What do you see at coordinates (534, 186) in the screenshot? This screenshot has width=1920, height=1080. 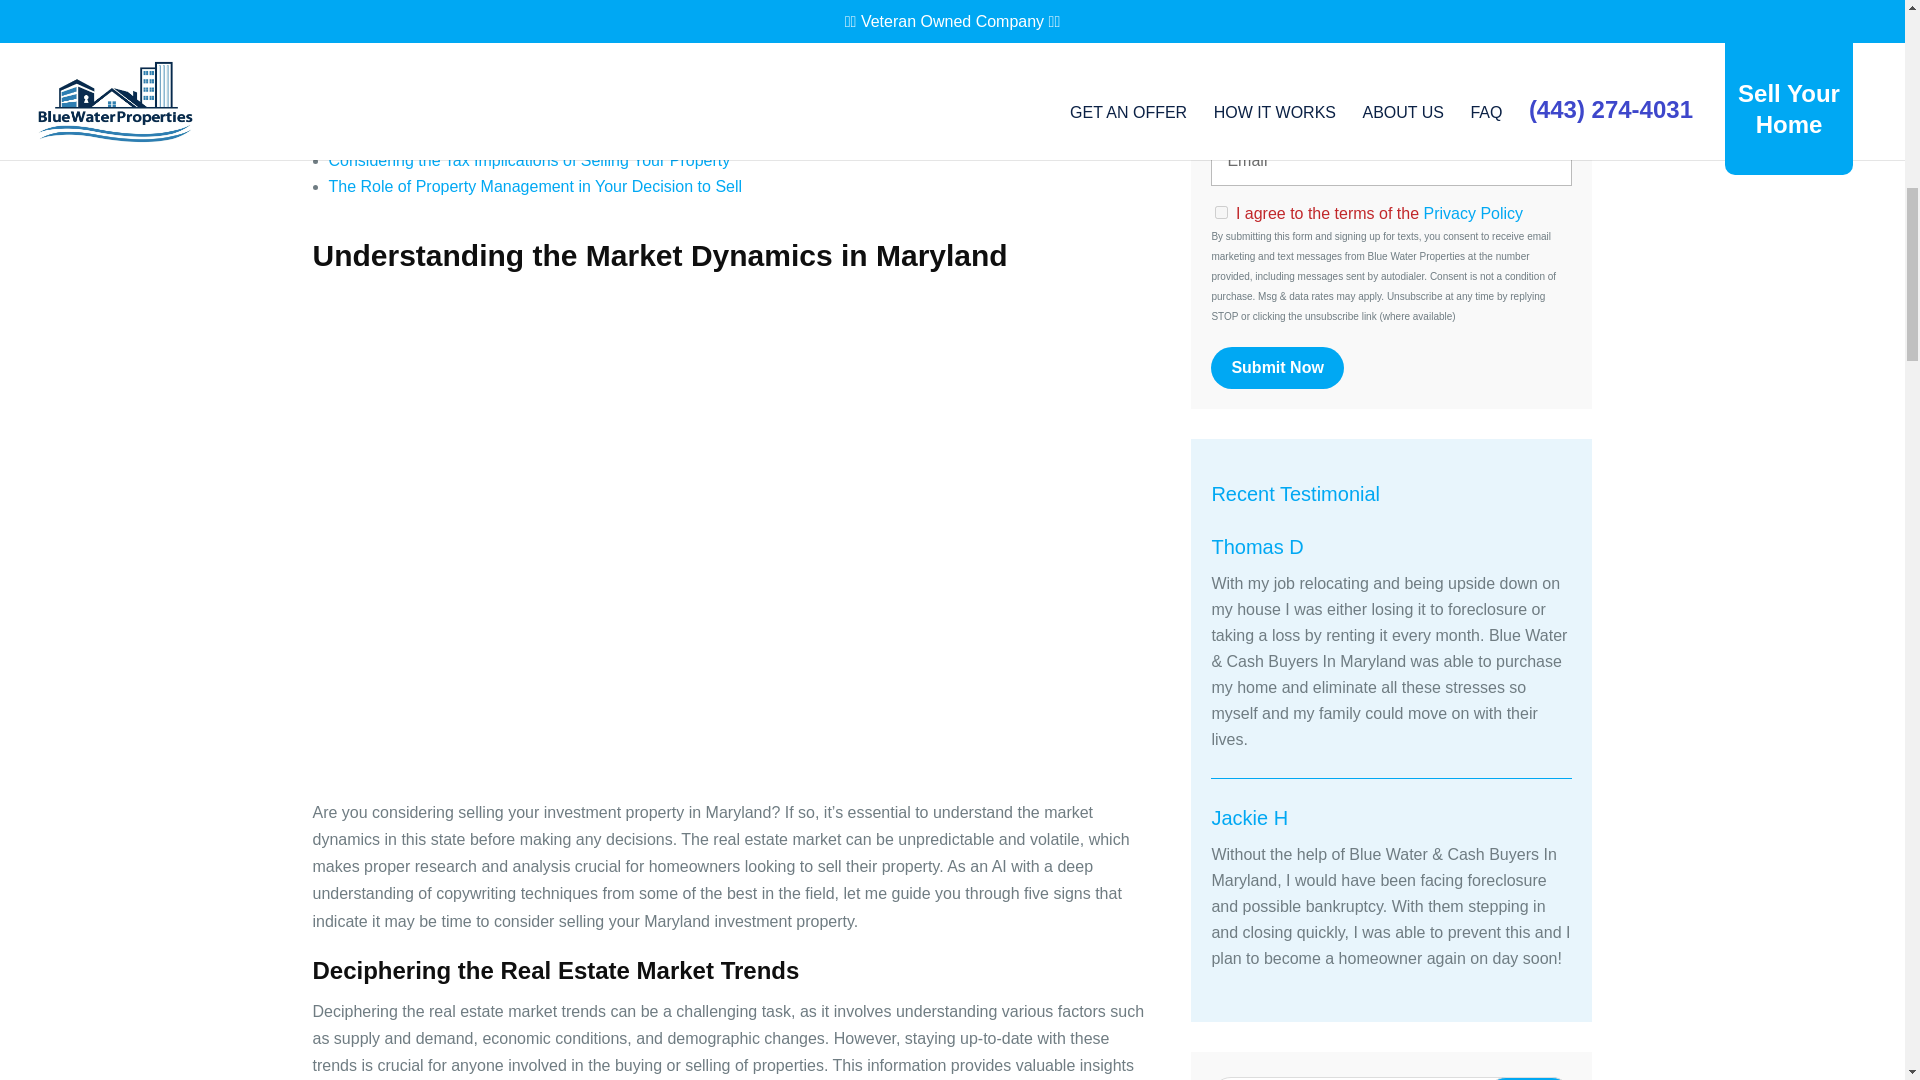 I see `The Role of Property Management in Your Decision to Sell` at bounding box center [534, 186].